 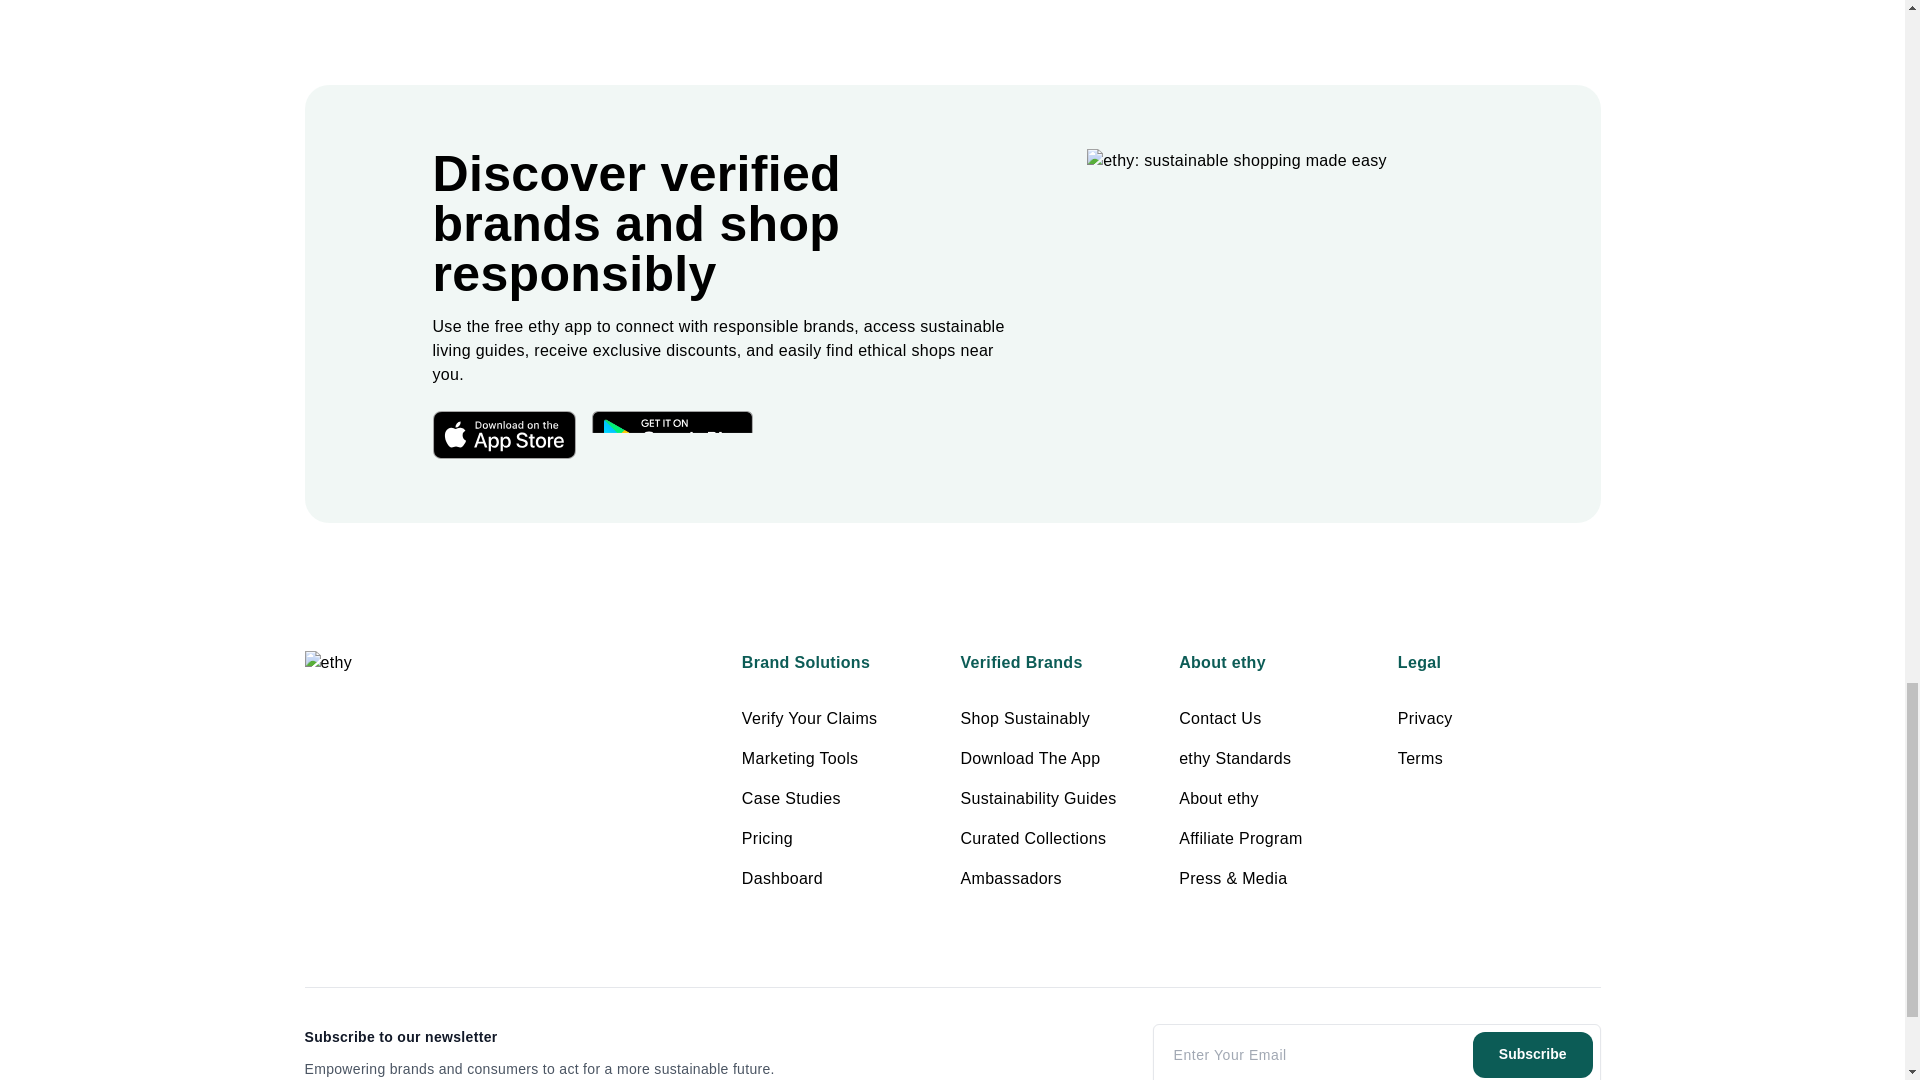 I want to click on Verify Your Claims, so click(x=809, y=718).